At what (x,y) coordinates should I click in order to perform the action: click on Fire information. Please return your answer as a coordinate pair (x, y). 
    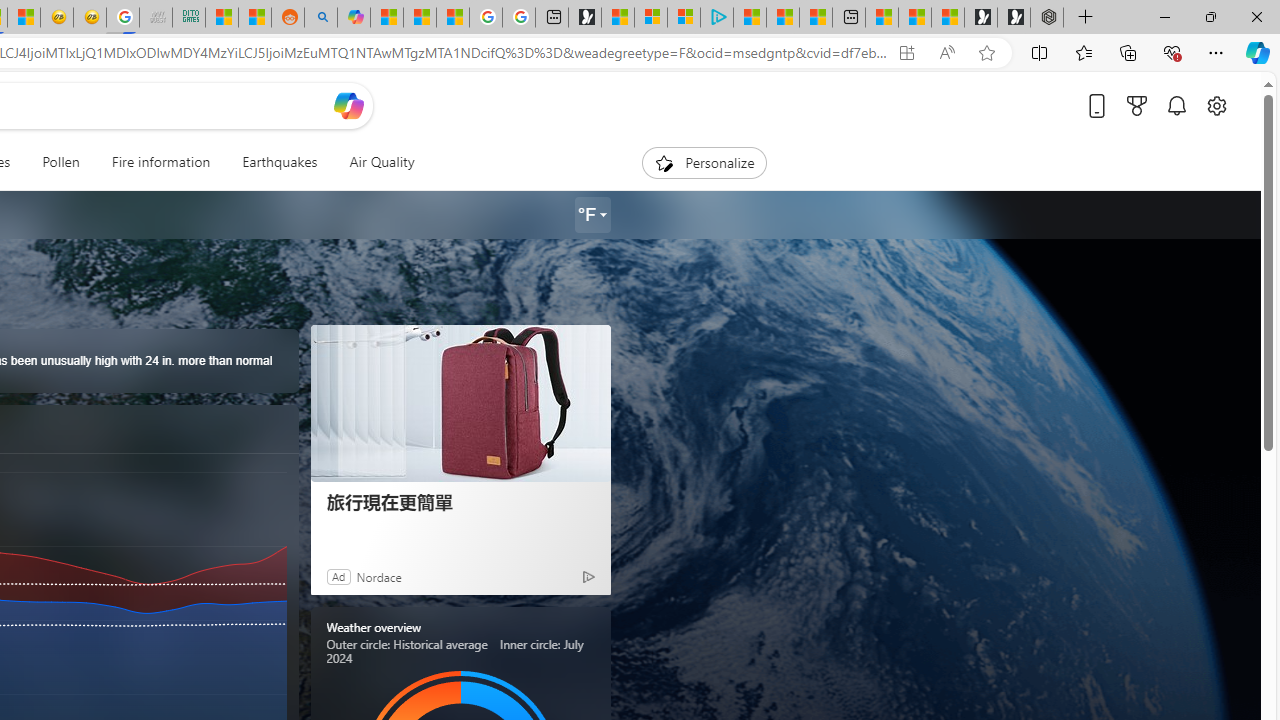
    Looking at the image, I should click on (160, 162).